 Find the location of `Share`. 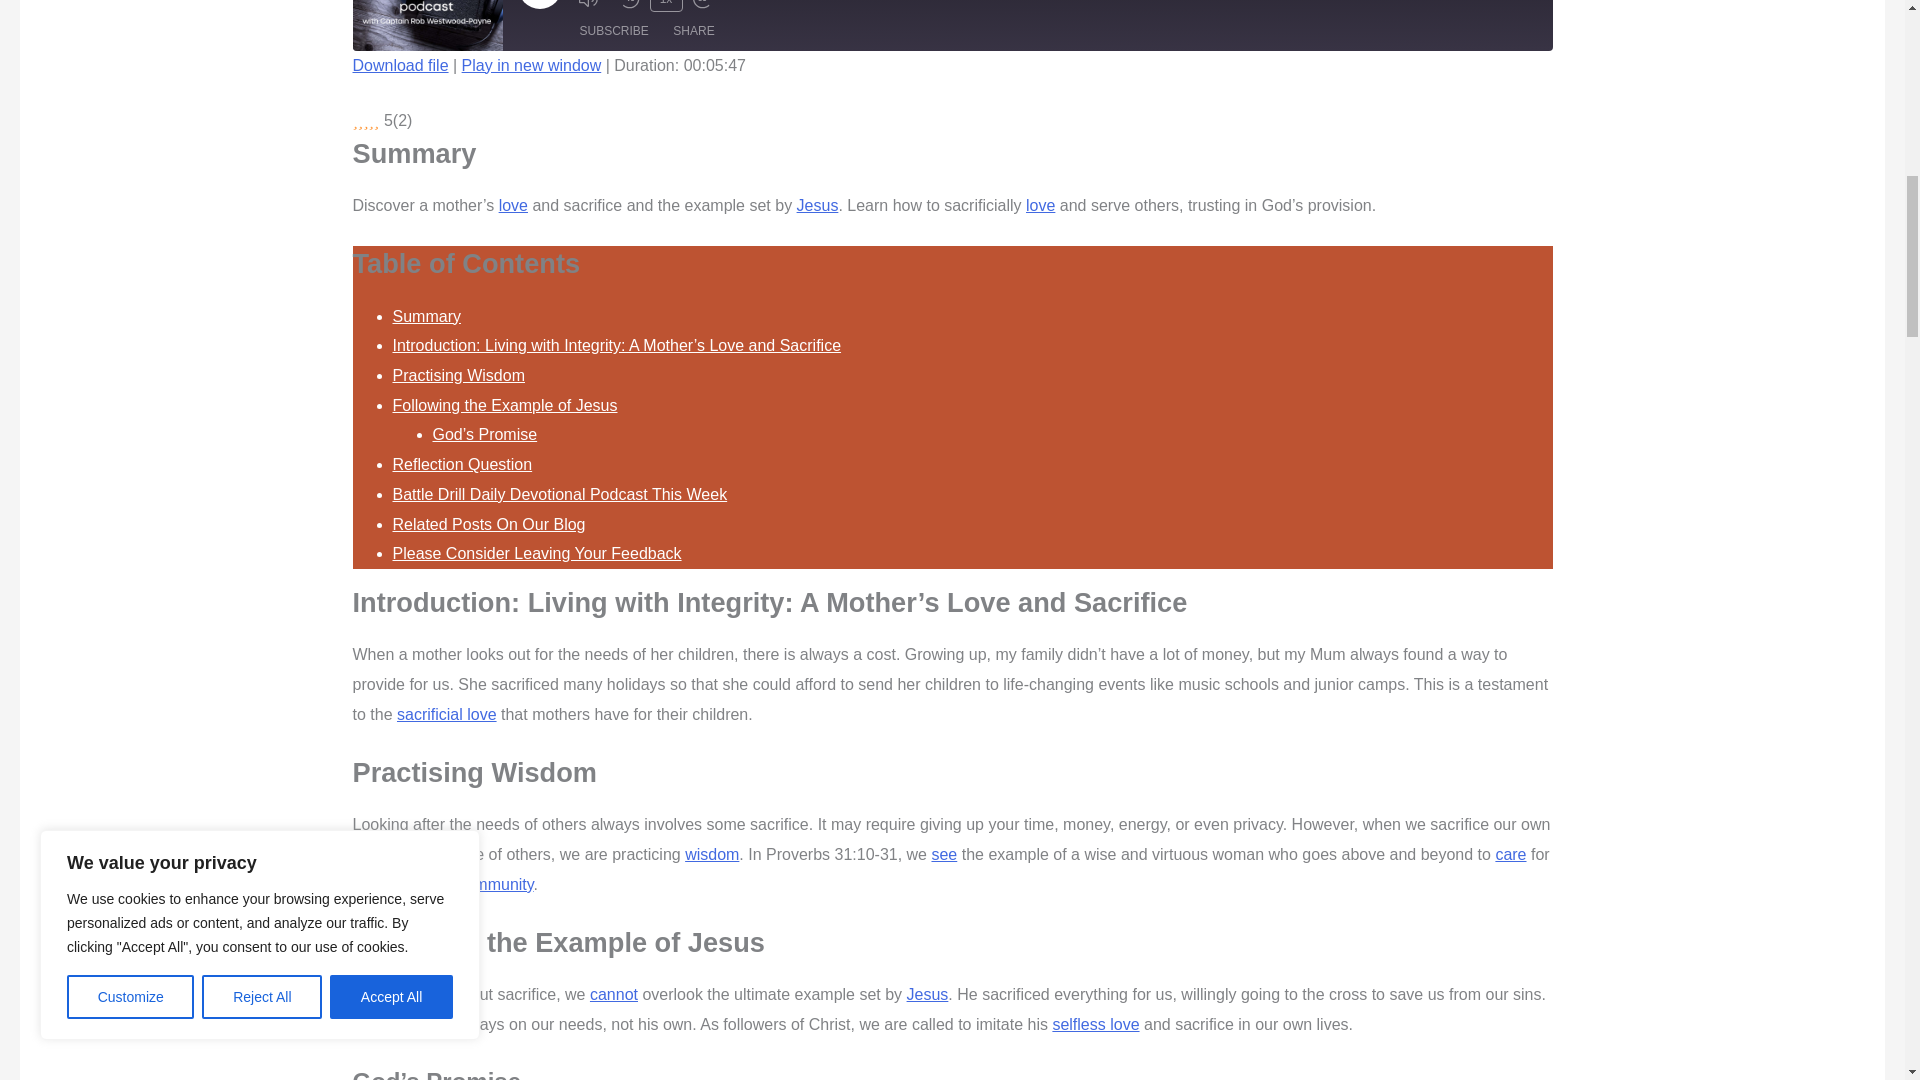

Share is located at coordinates (692, 31).